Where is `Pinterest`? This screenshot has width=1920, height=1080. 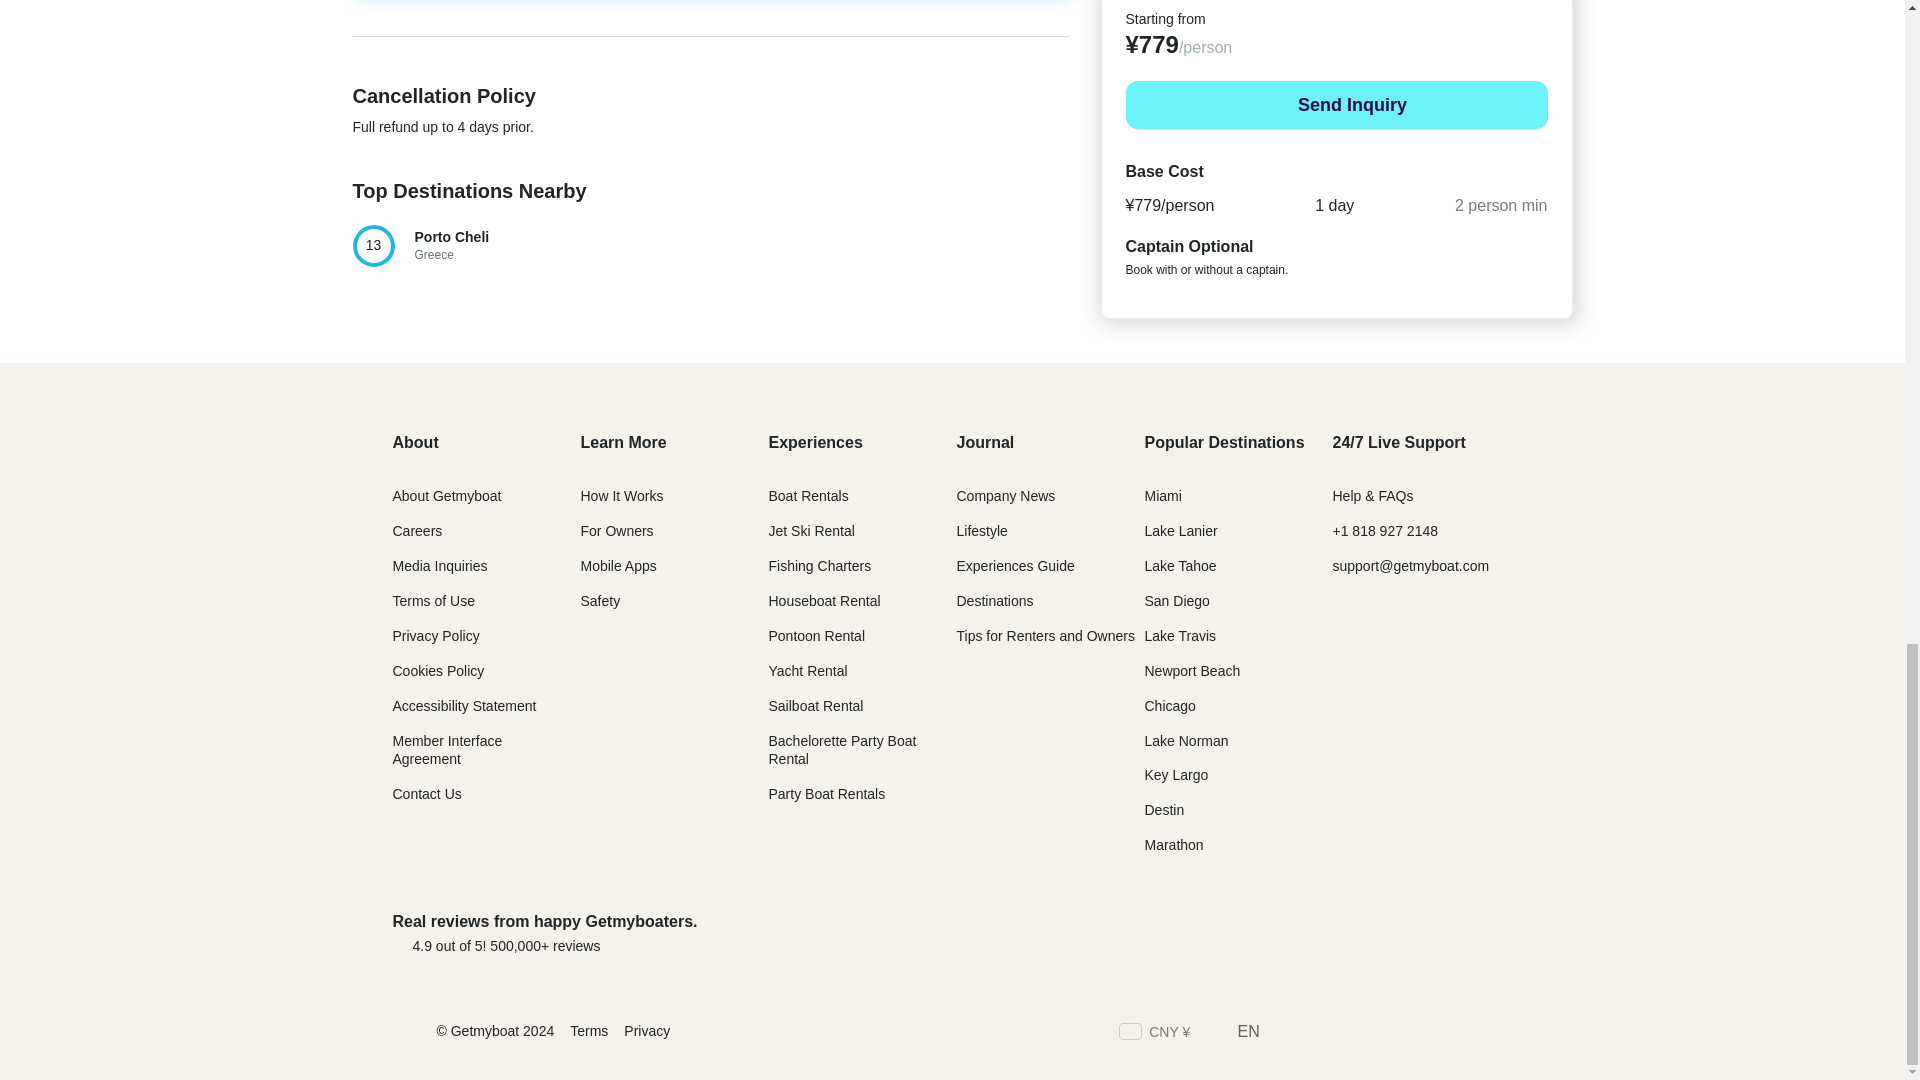
Pinterest is located at coordinates (1466, 1034).